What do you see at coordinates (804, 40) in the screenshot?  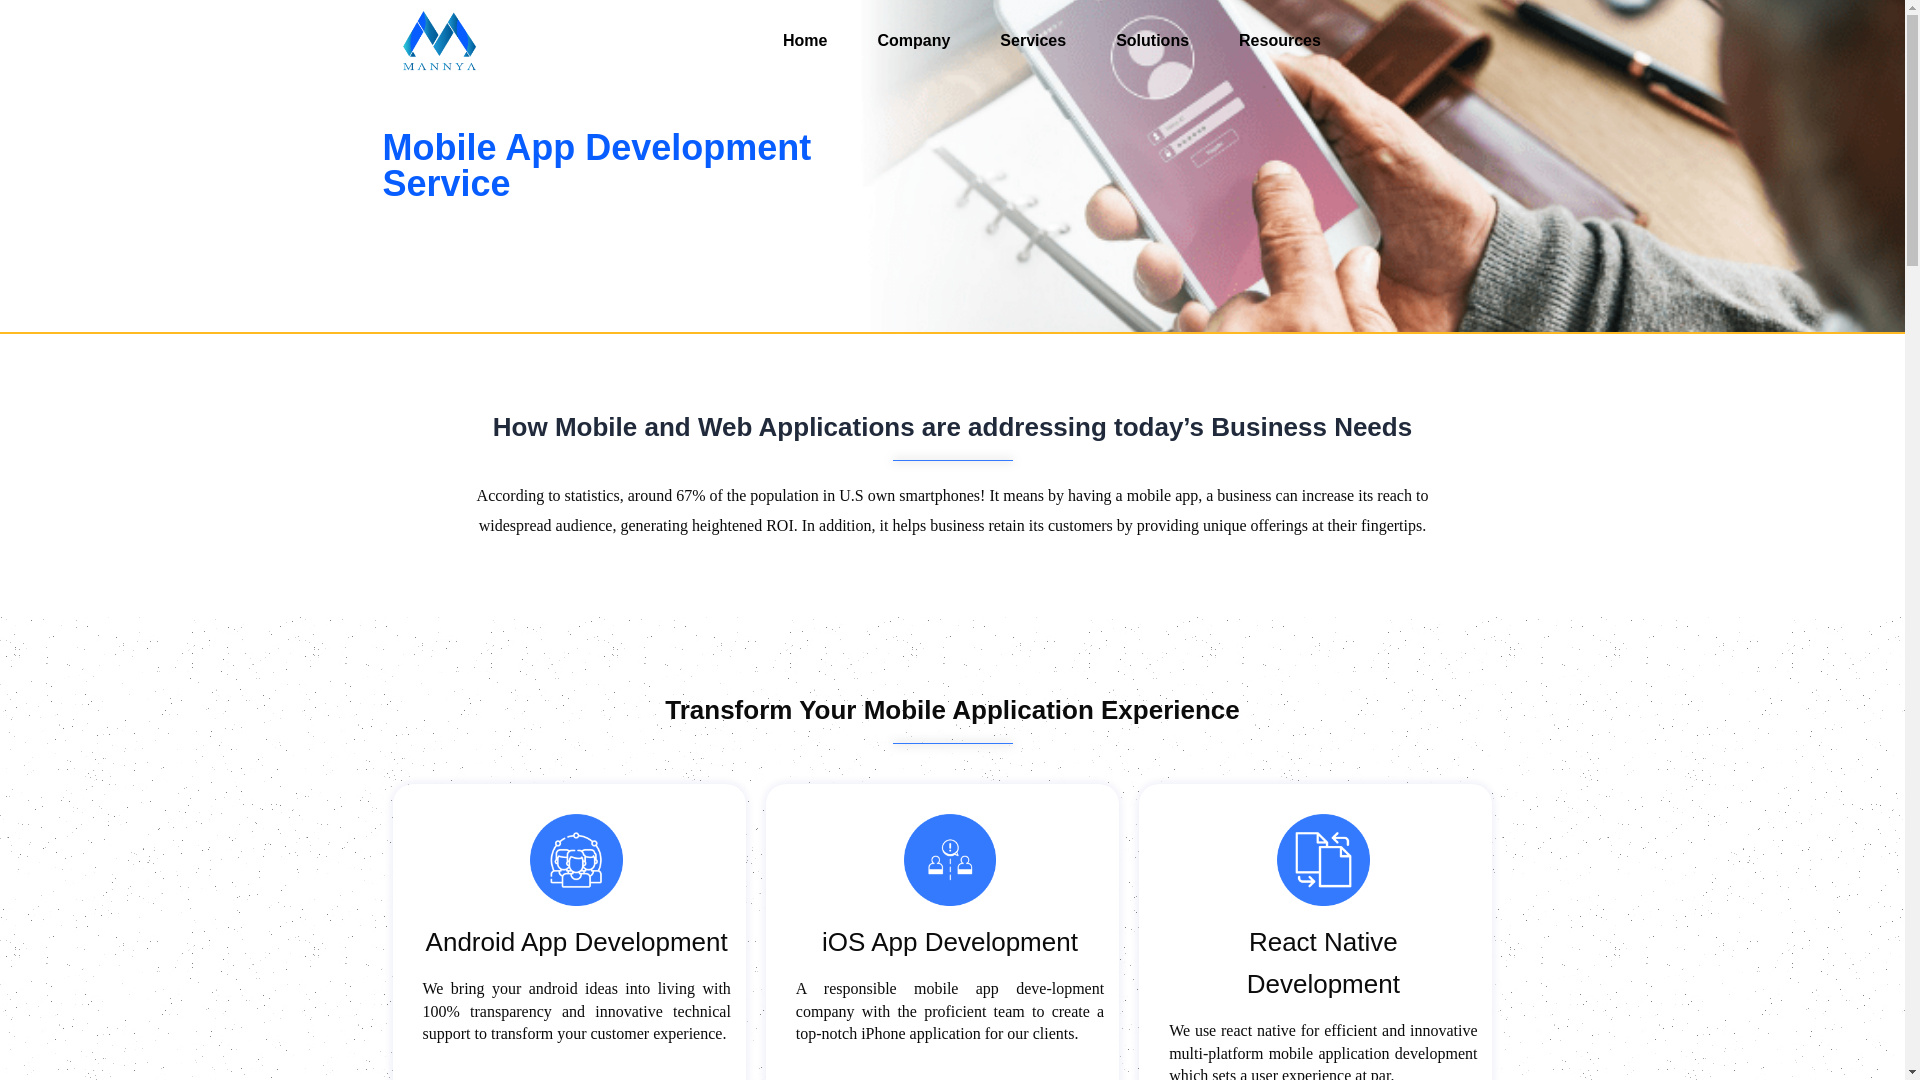 I see `Home` at bounding box center [804, 40].